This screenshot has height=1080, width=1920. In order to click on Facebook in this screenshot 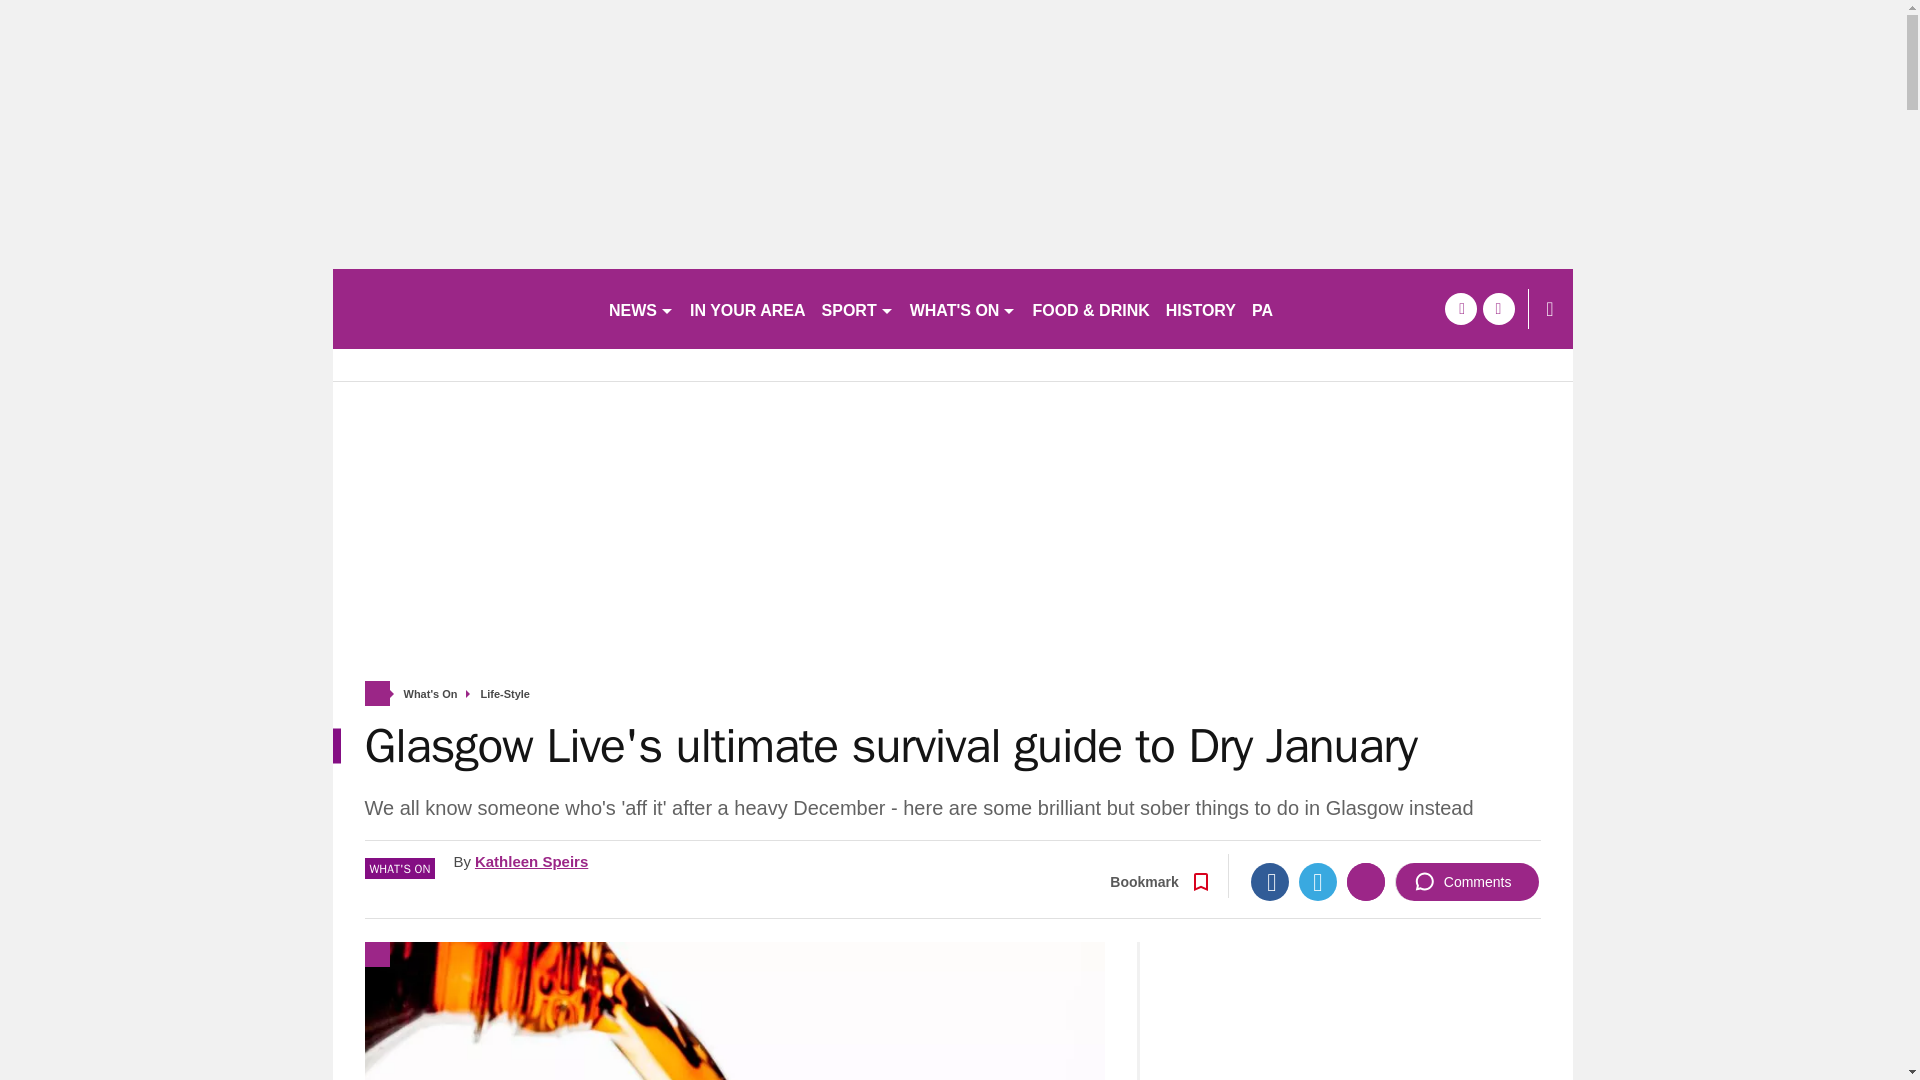, I will do `click(1270, 881)`.